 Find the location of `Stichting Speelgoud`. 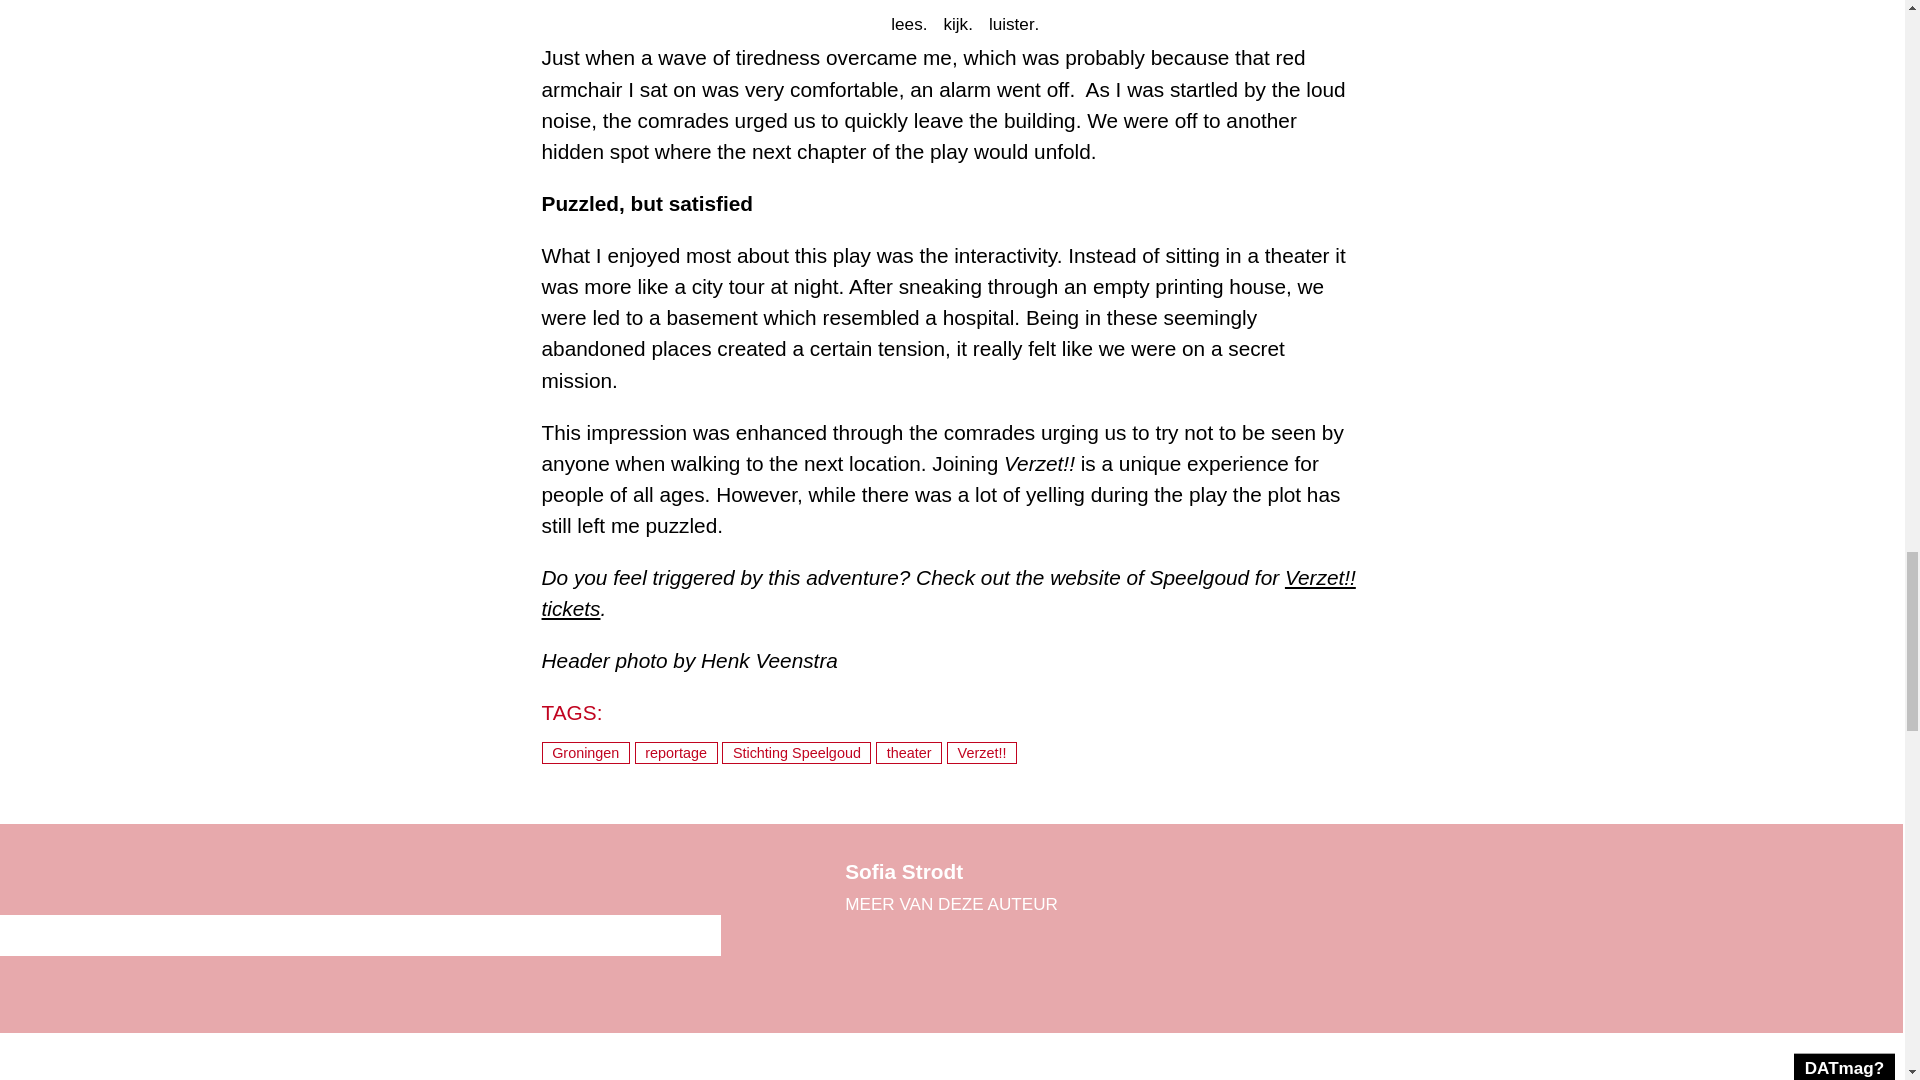

Stichting Speelgoud is located at coordinates (796, 752).